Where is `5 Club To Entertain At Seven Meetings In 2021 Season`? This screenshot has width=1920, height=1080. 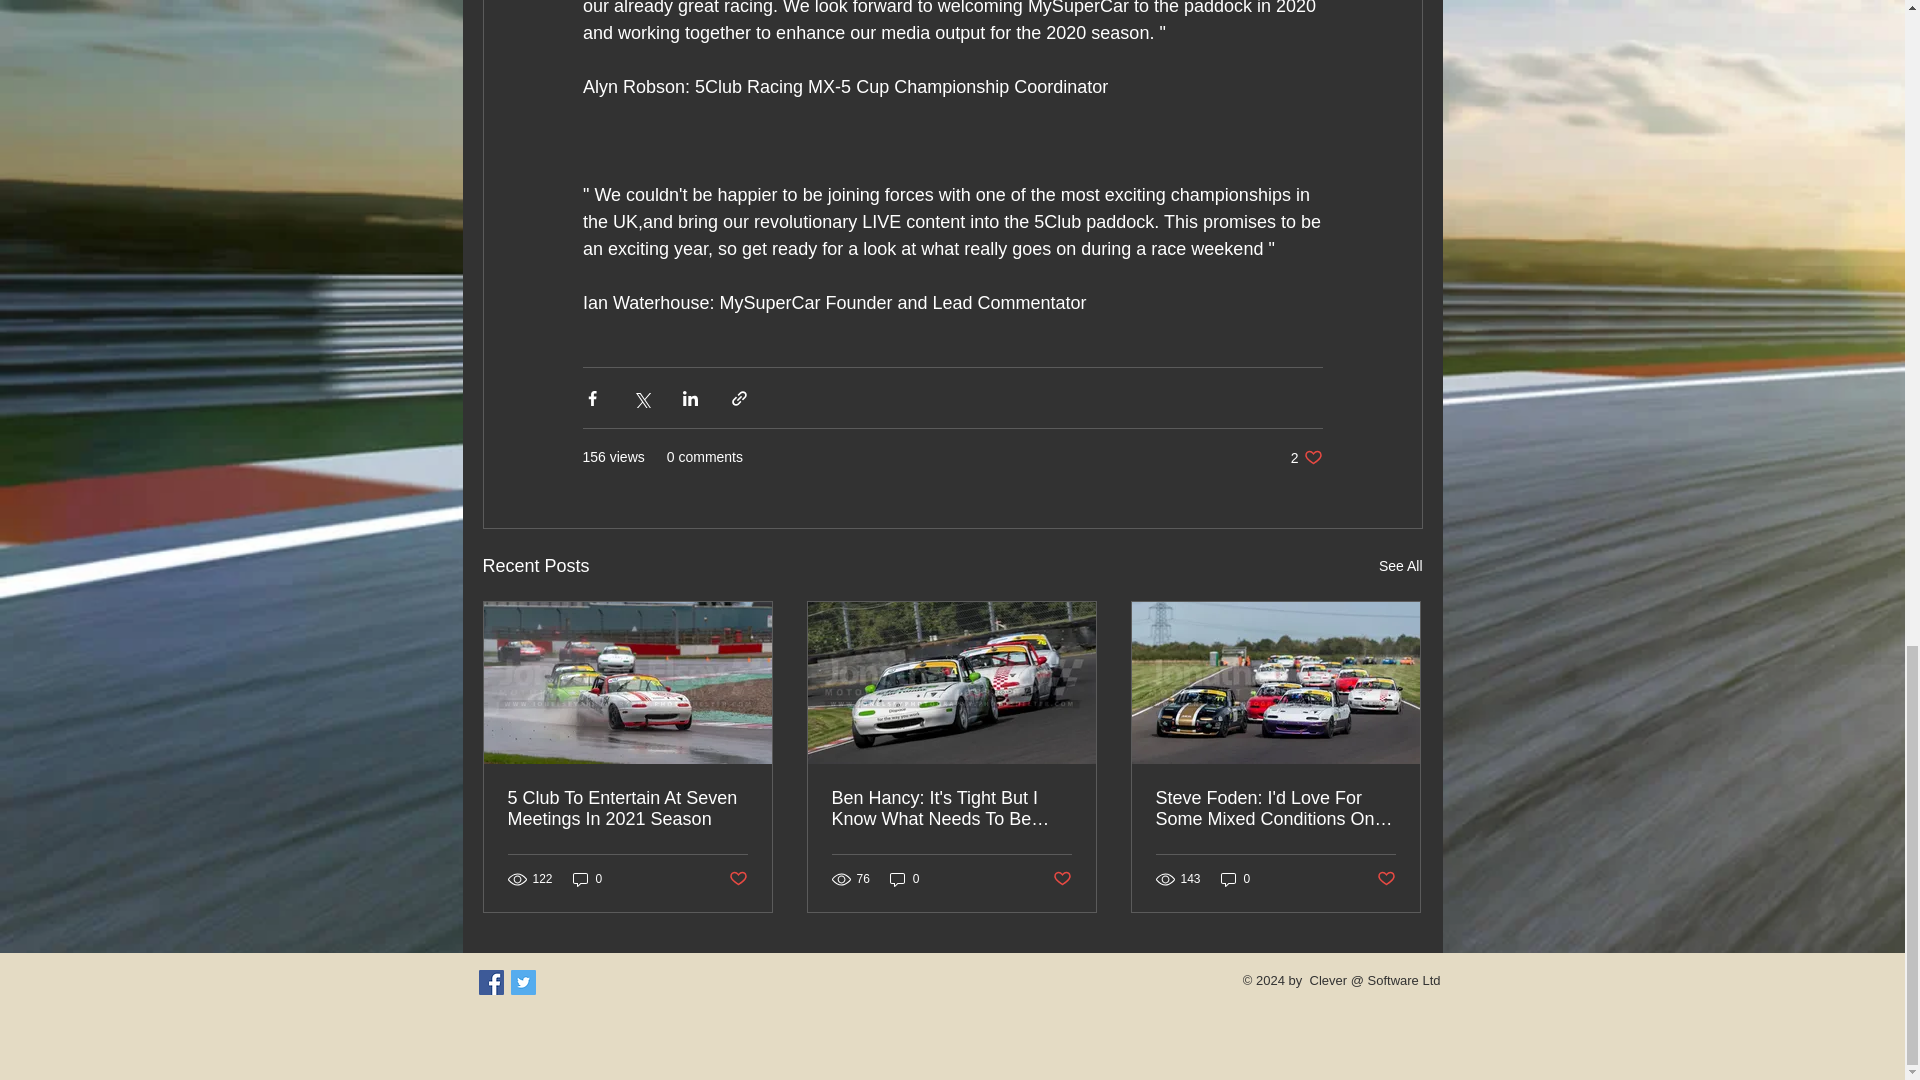
5 Club To Entertain At Seven Meetings In 2021 Season is located at coordinates (628, 809).